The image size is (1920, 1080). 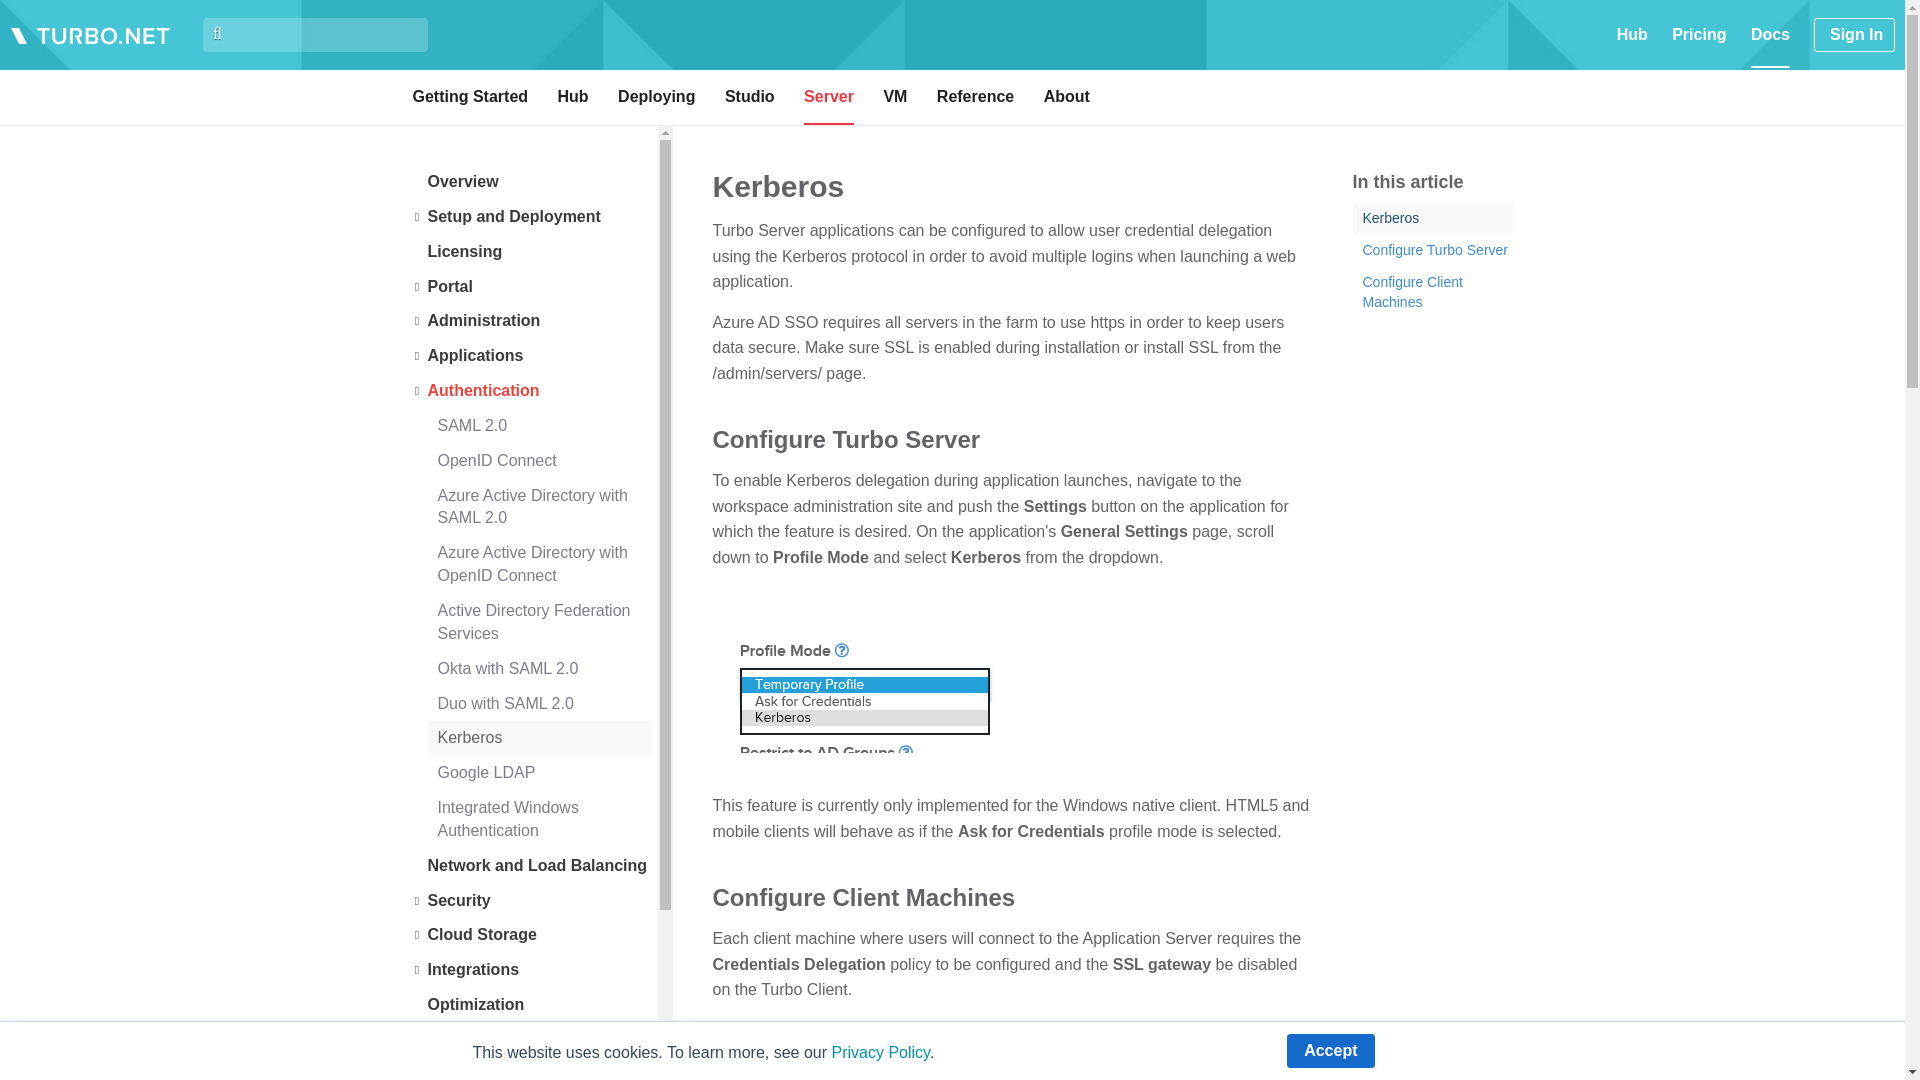 I want to click on Docs, so click(x=1770, y=46).